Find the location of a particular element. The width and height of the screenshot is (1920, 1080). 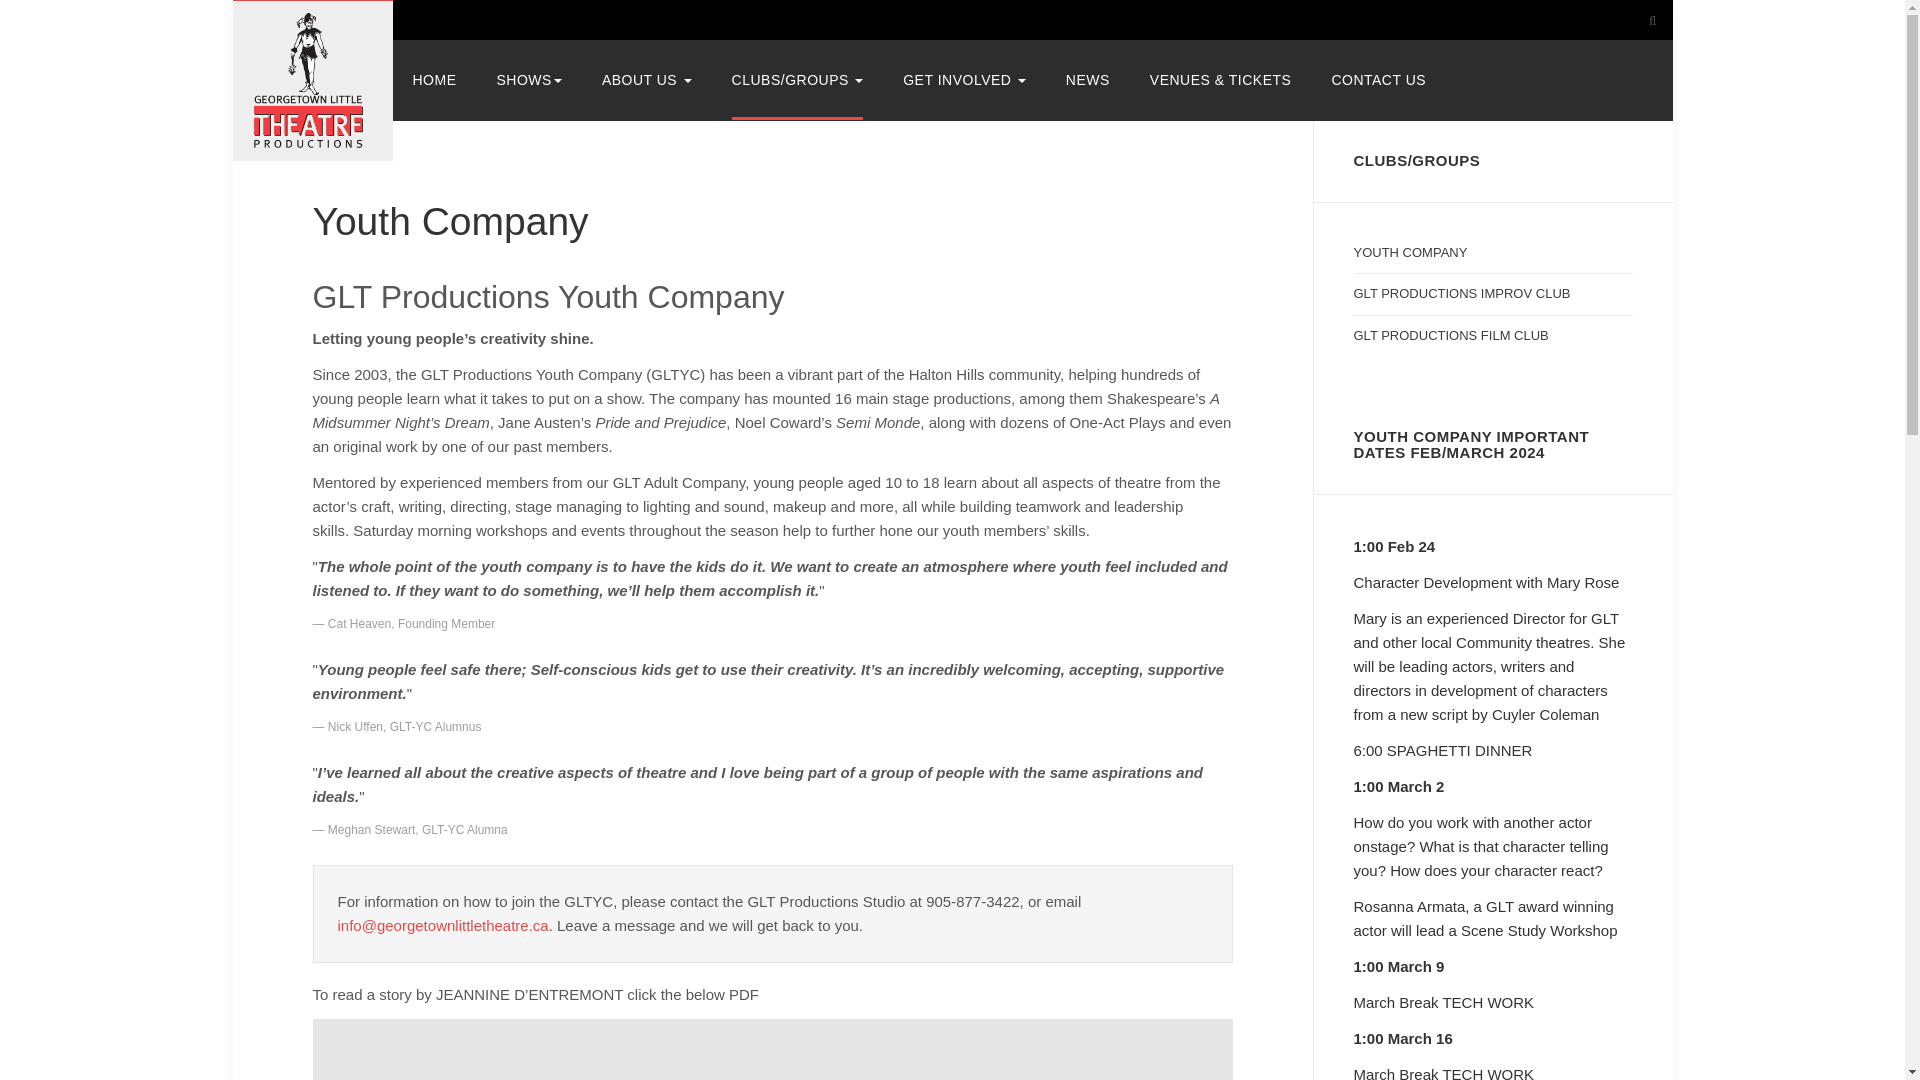

Georgetown Little Theatre is located at coordinates (312, 80).